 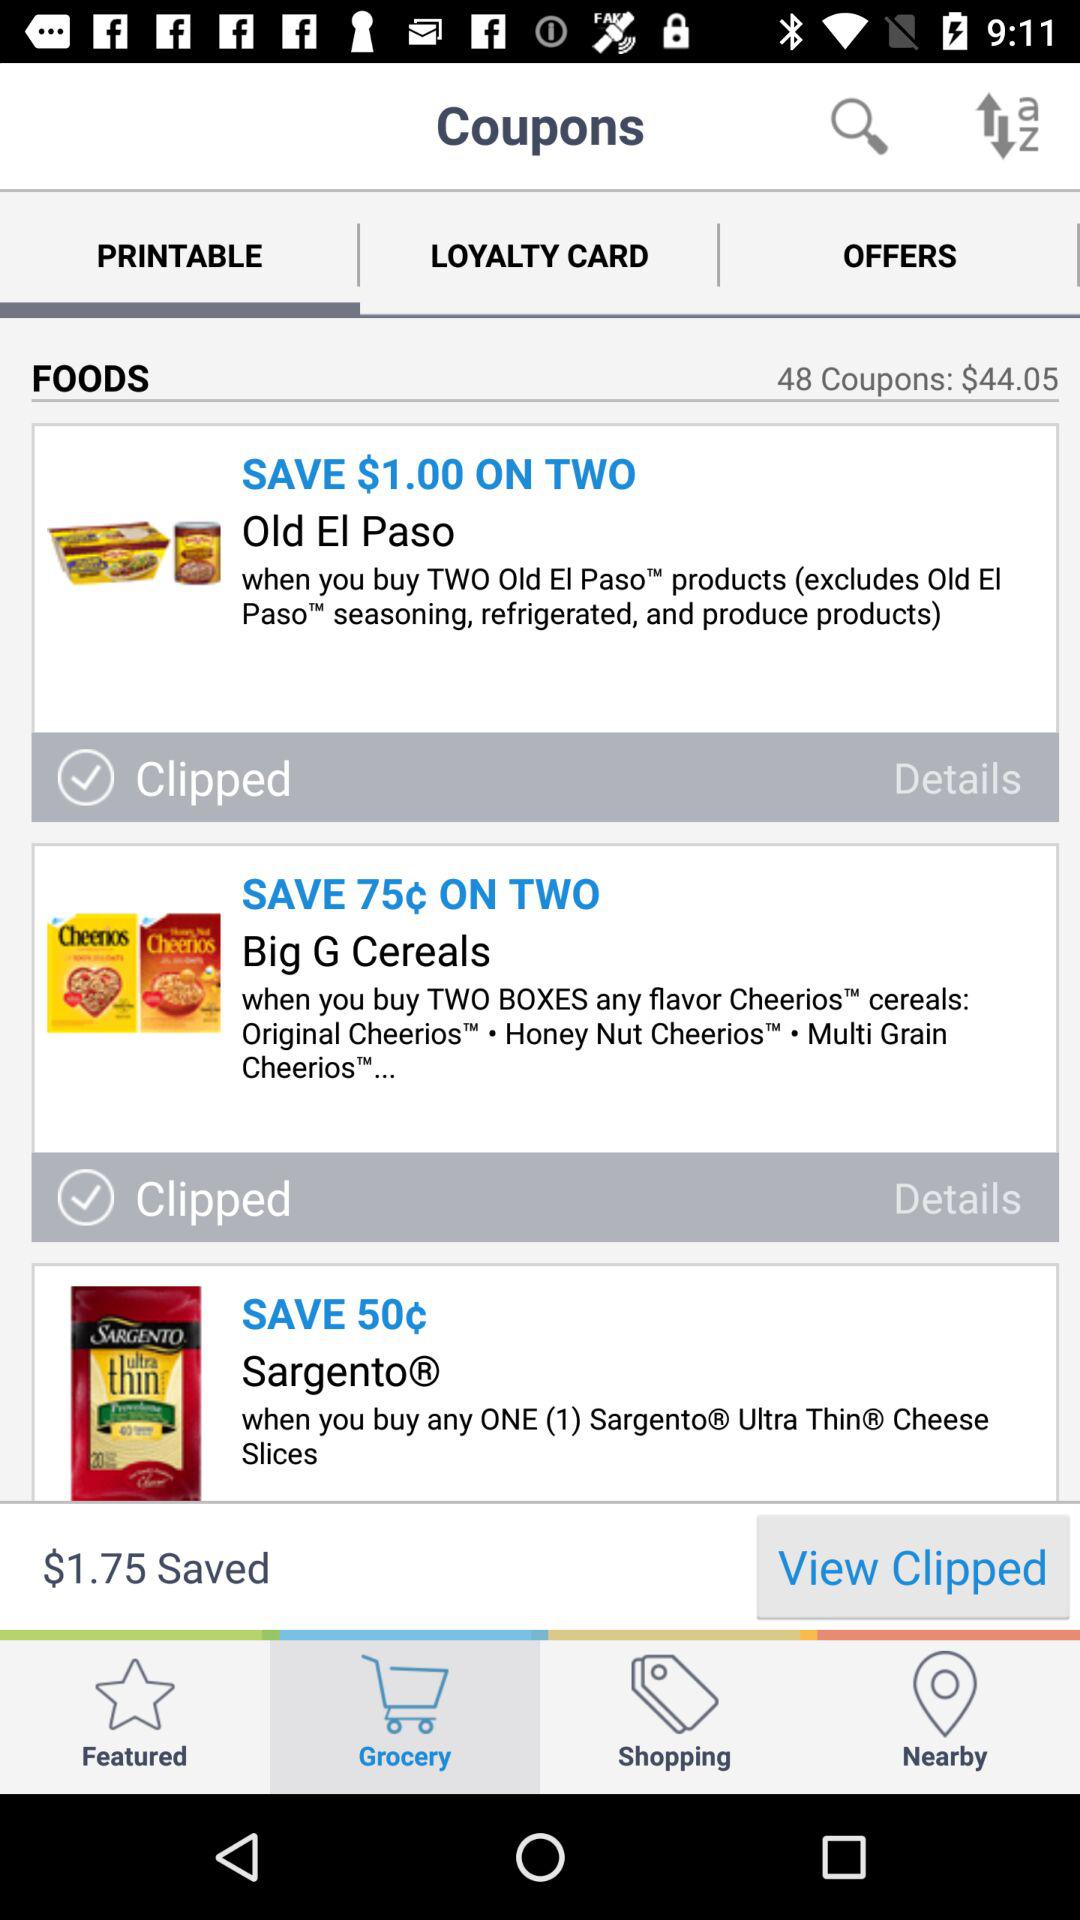 What do you see at coordinates (913, 1566) in the screenshot?
I see `launch item next to $1.75 saved app` at bounding box center [913, 1566].